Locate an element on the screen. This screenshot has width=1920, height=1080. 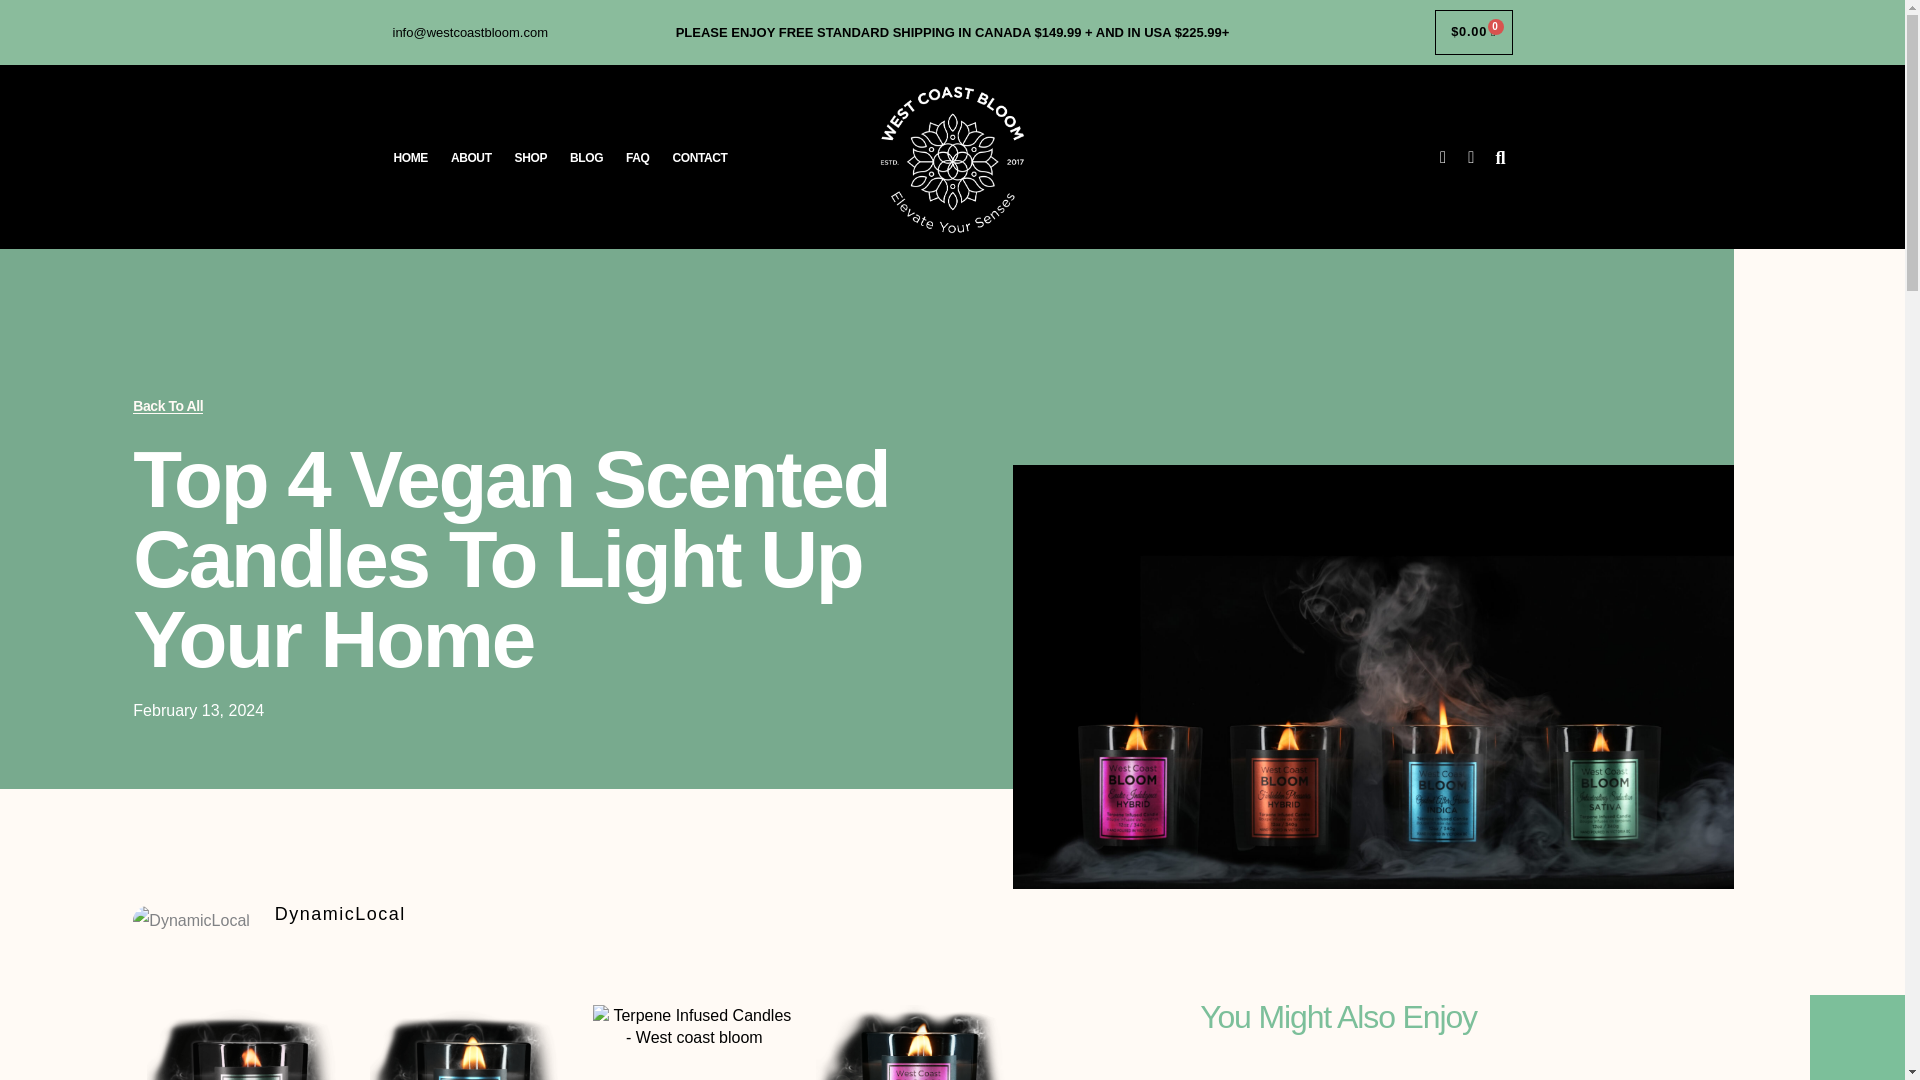
SHOP is located at coordinates (530, 158).